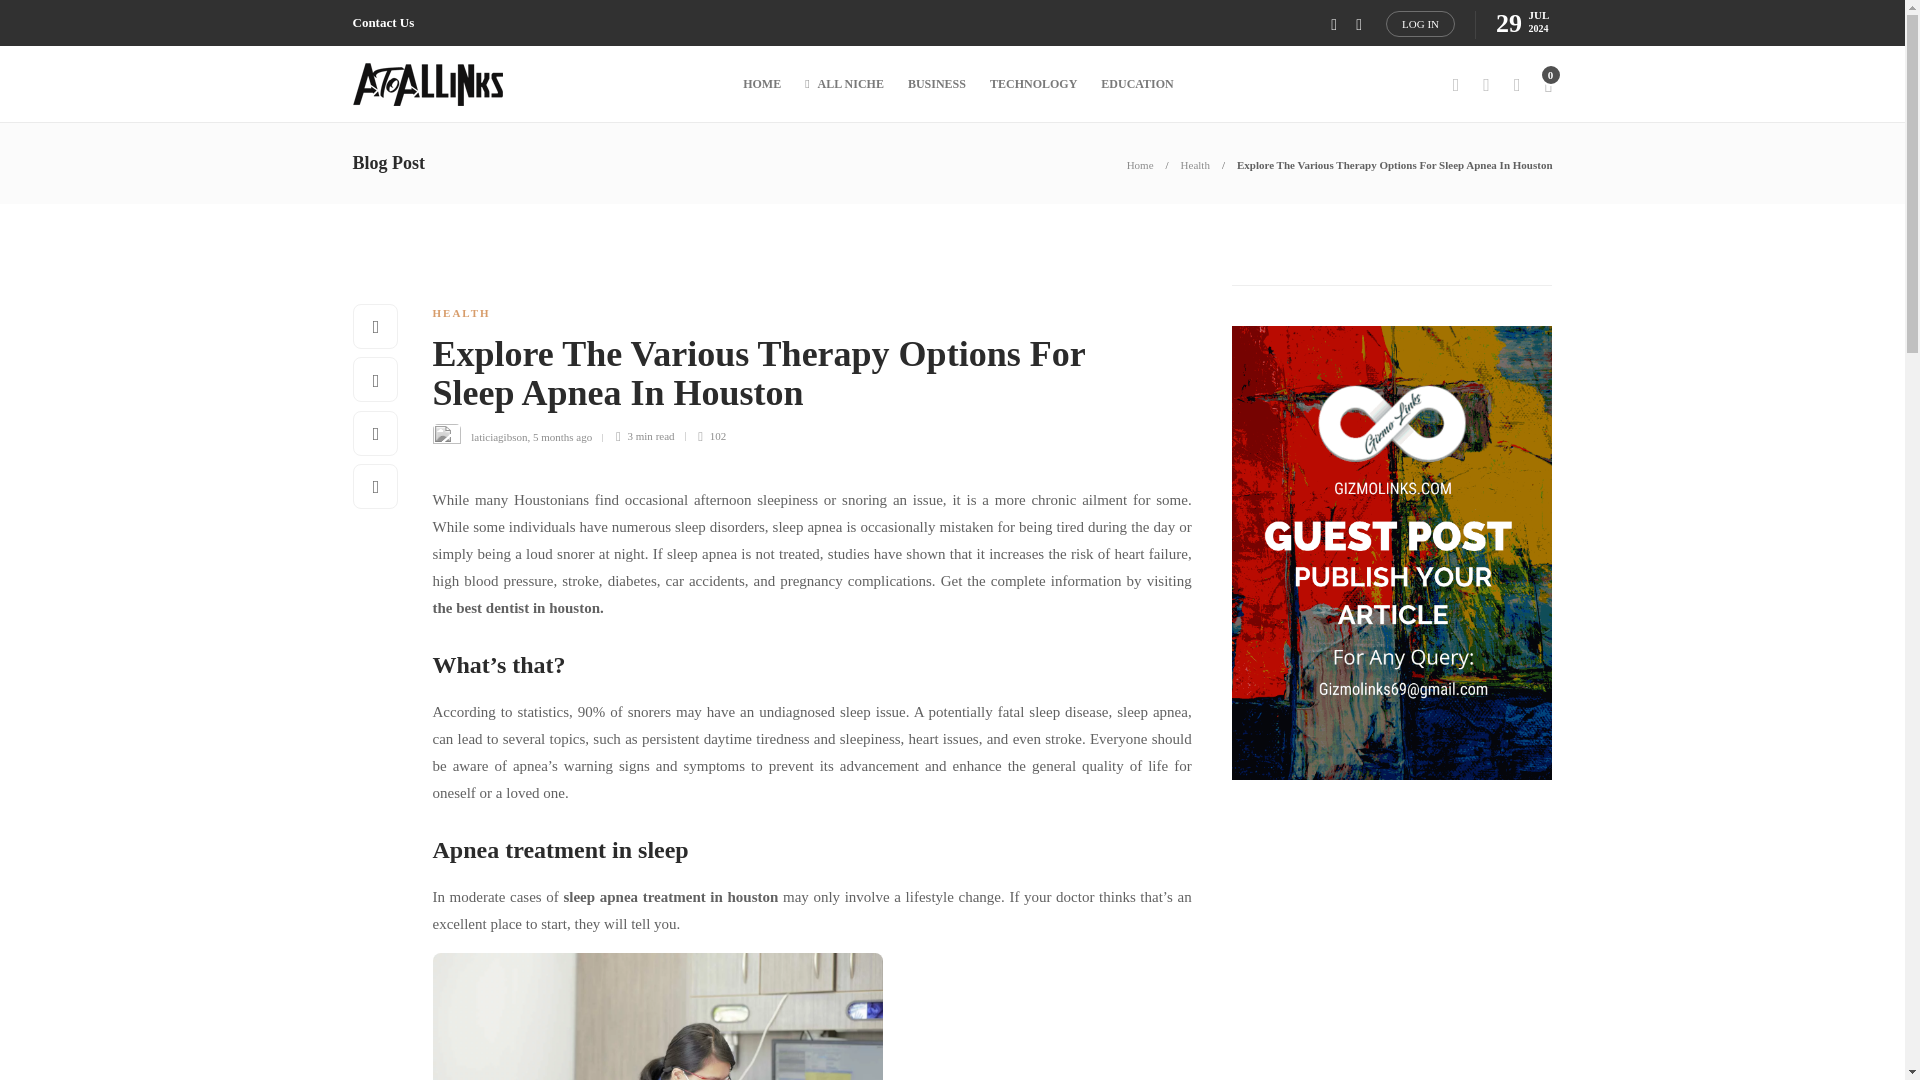  Describe the element at coordinates (460, 312) in the screenshot. I see `HEALTH` at that location.